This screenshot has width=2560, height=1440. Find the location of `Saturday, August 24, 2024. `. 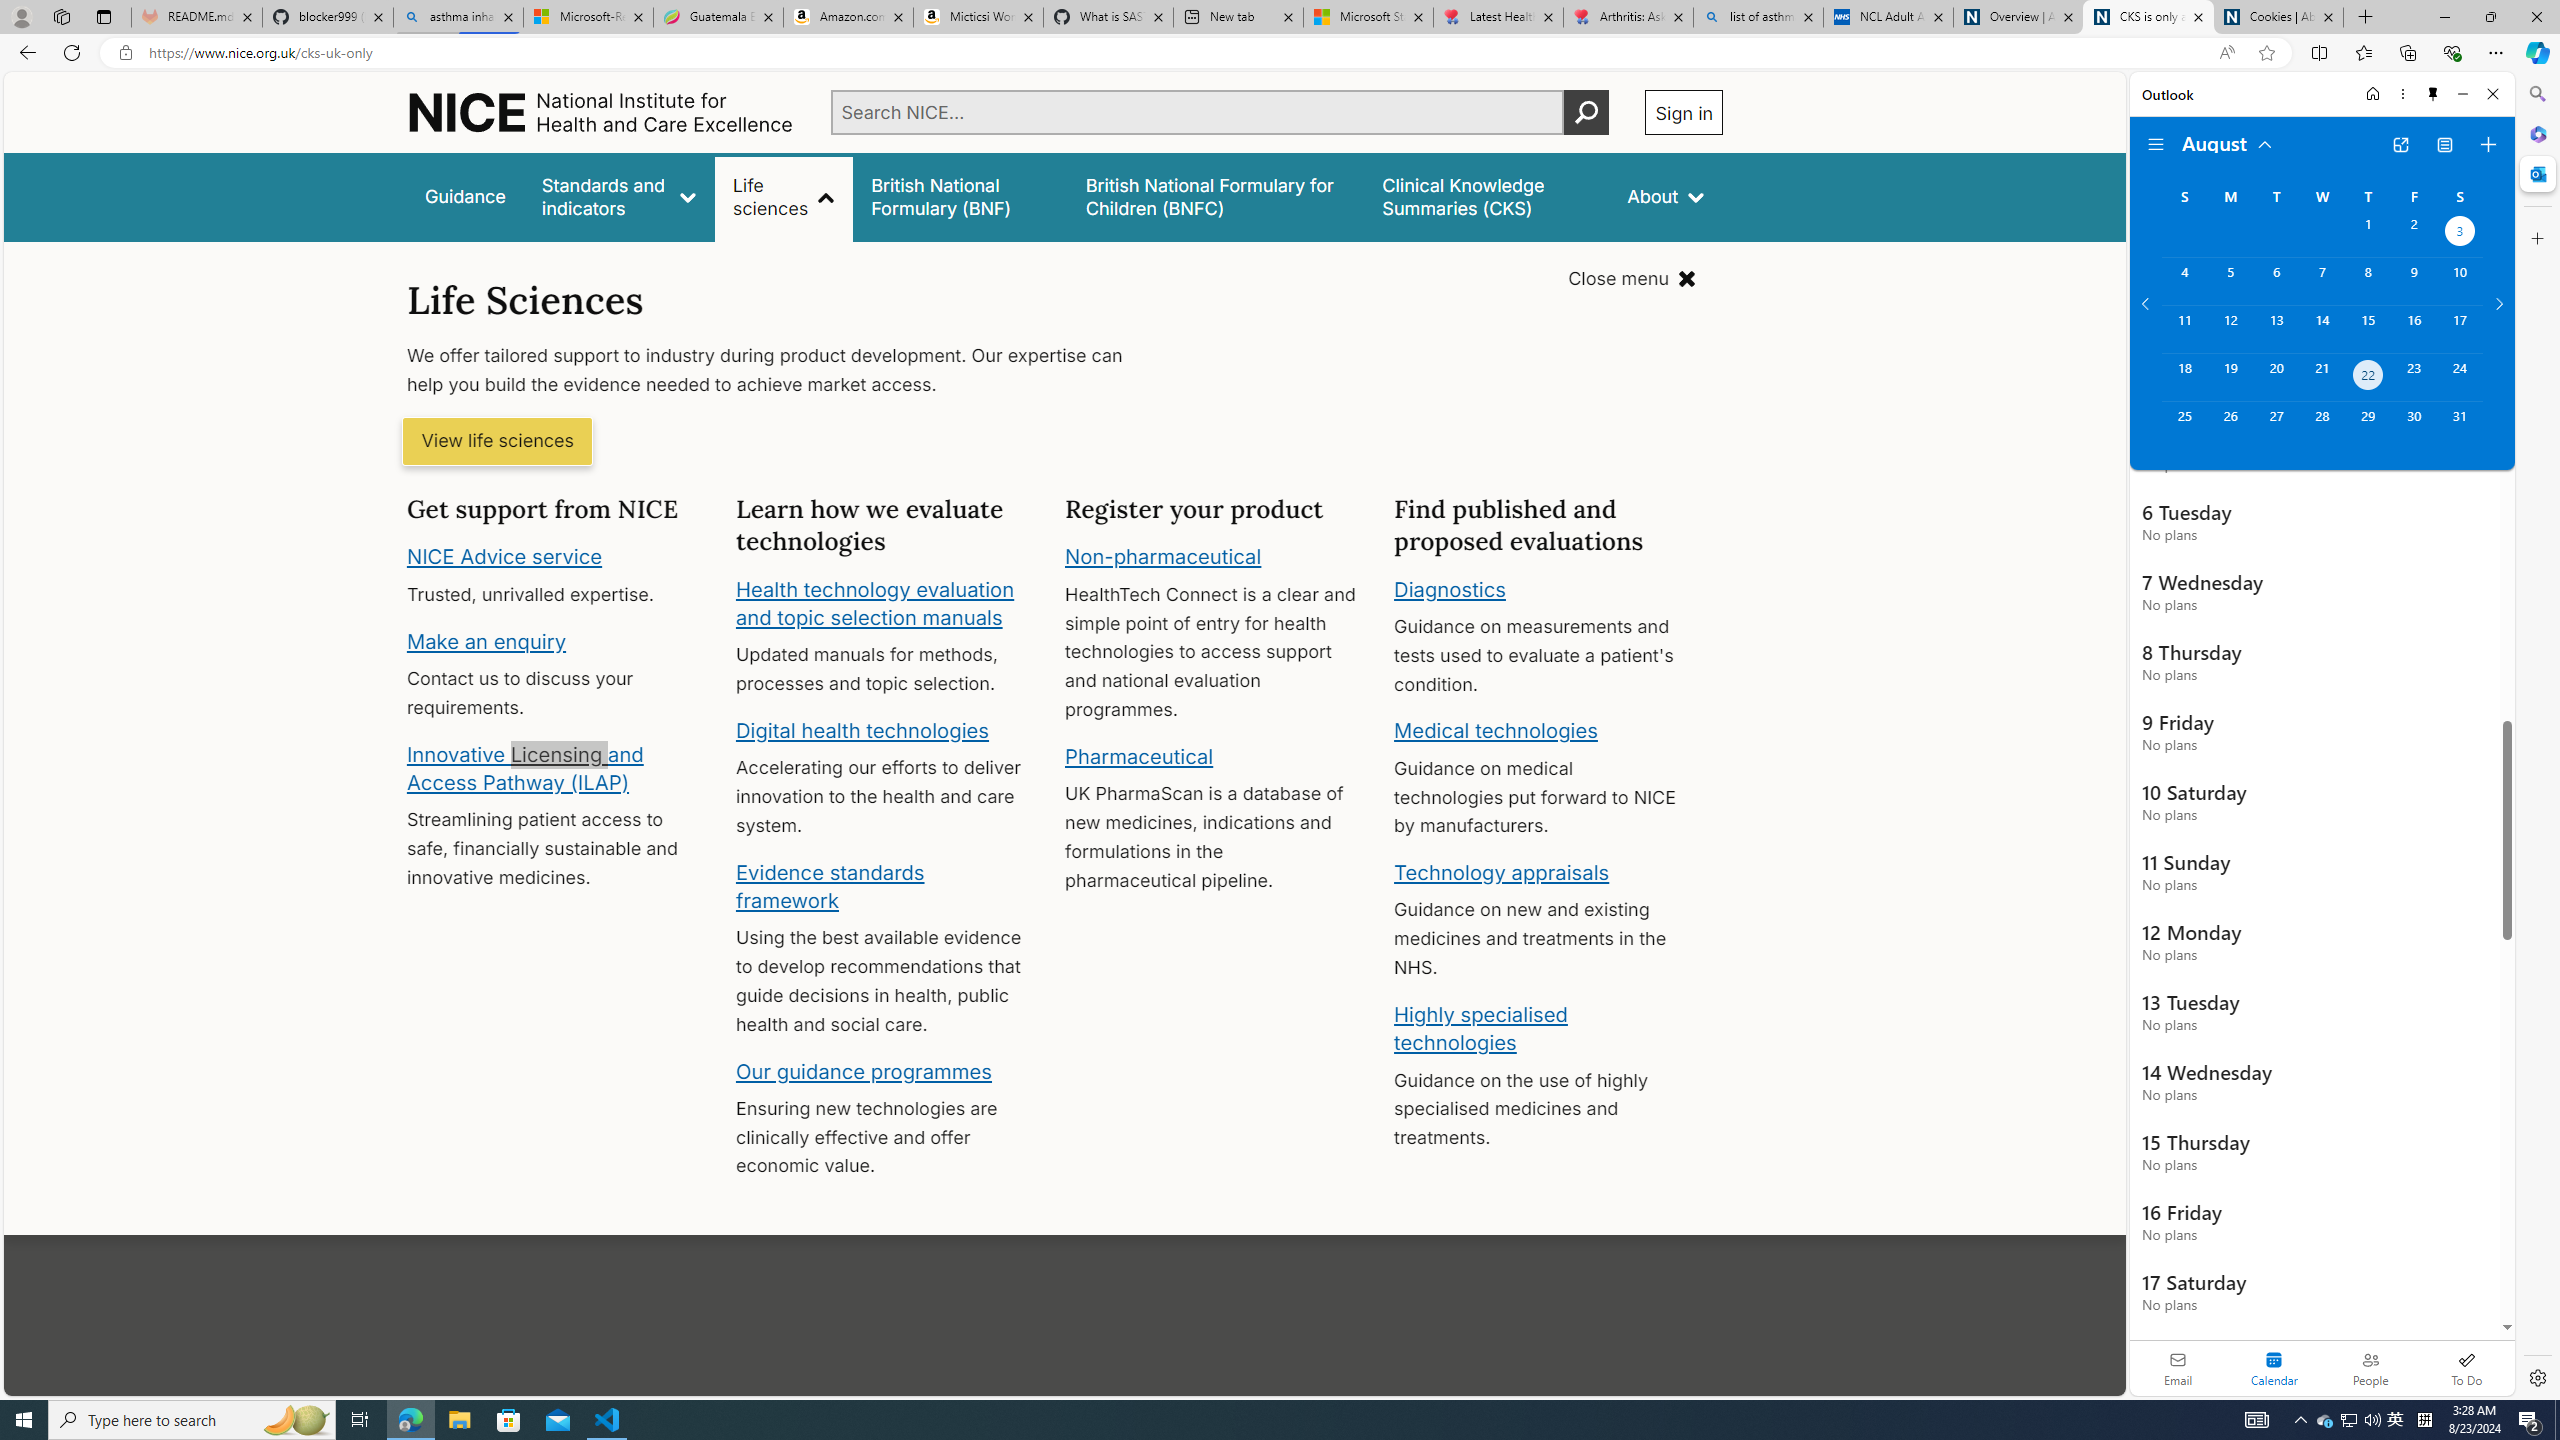

Saturday, August 24, 2024.  is located at coordinates (2460, 377).